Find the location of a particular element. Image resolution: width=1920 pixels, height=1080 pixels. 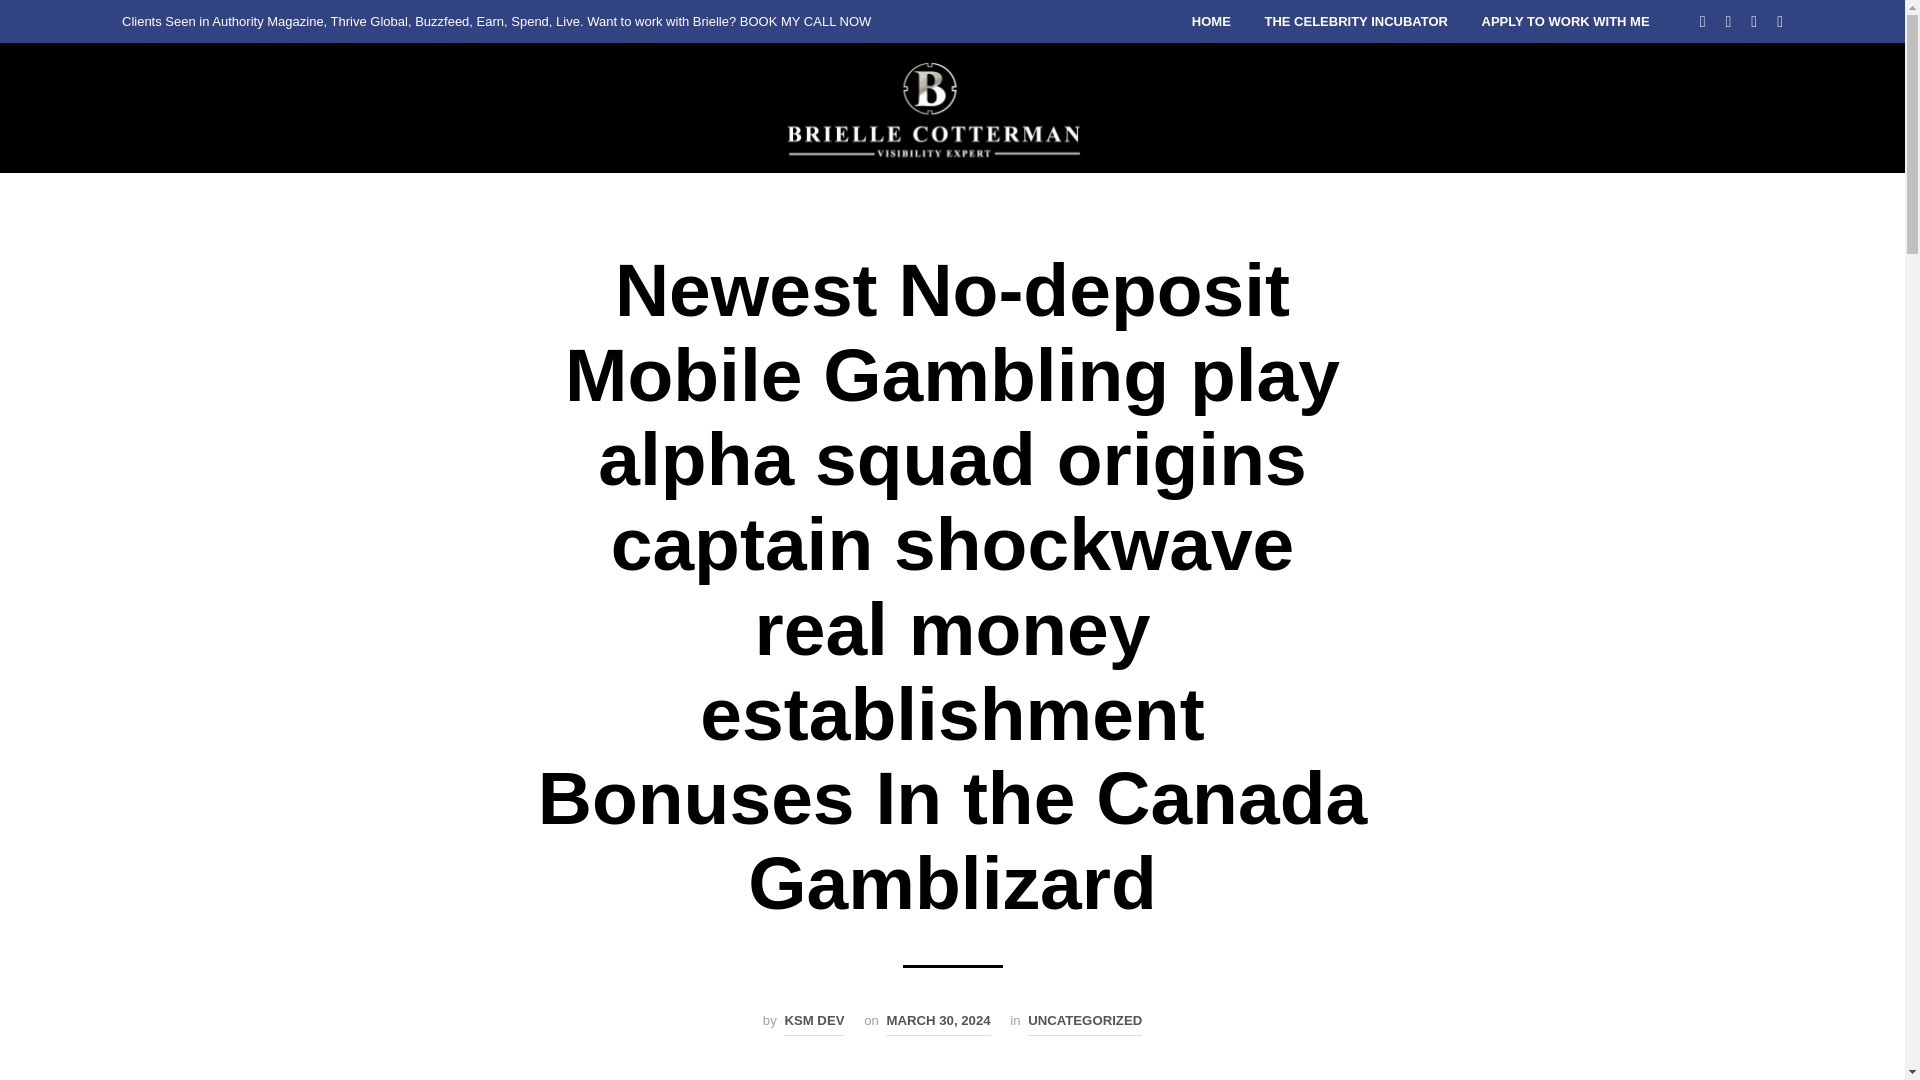

MARCH 30, 2024 is located at coordinates (938, 1022).